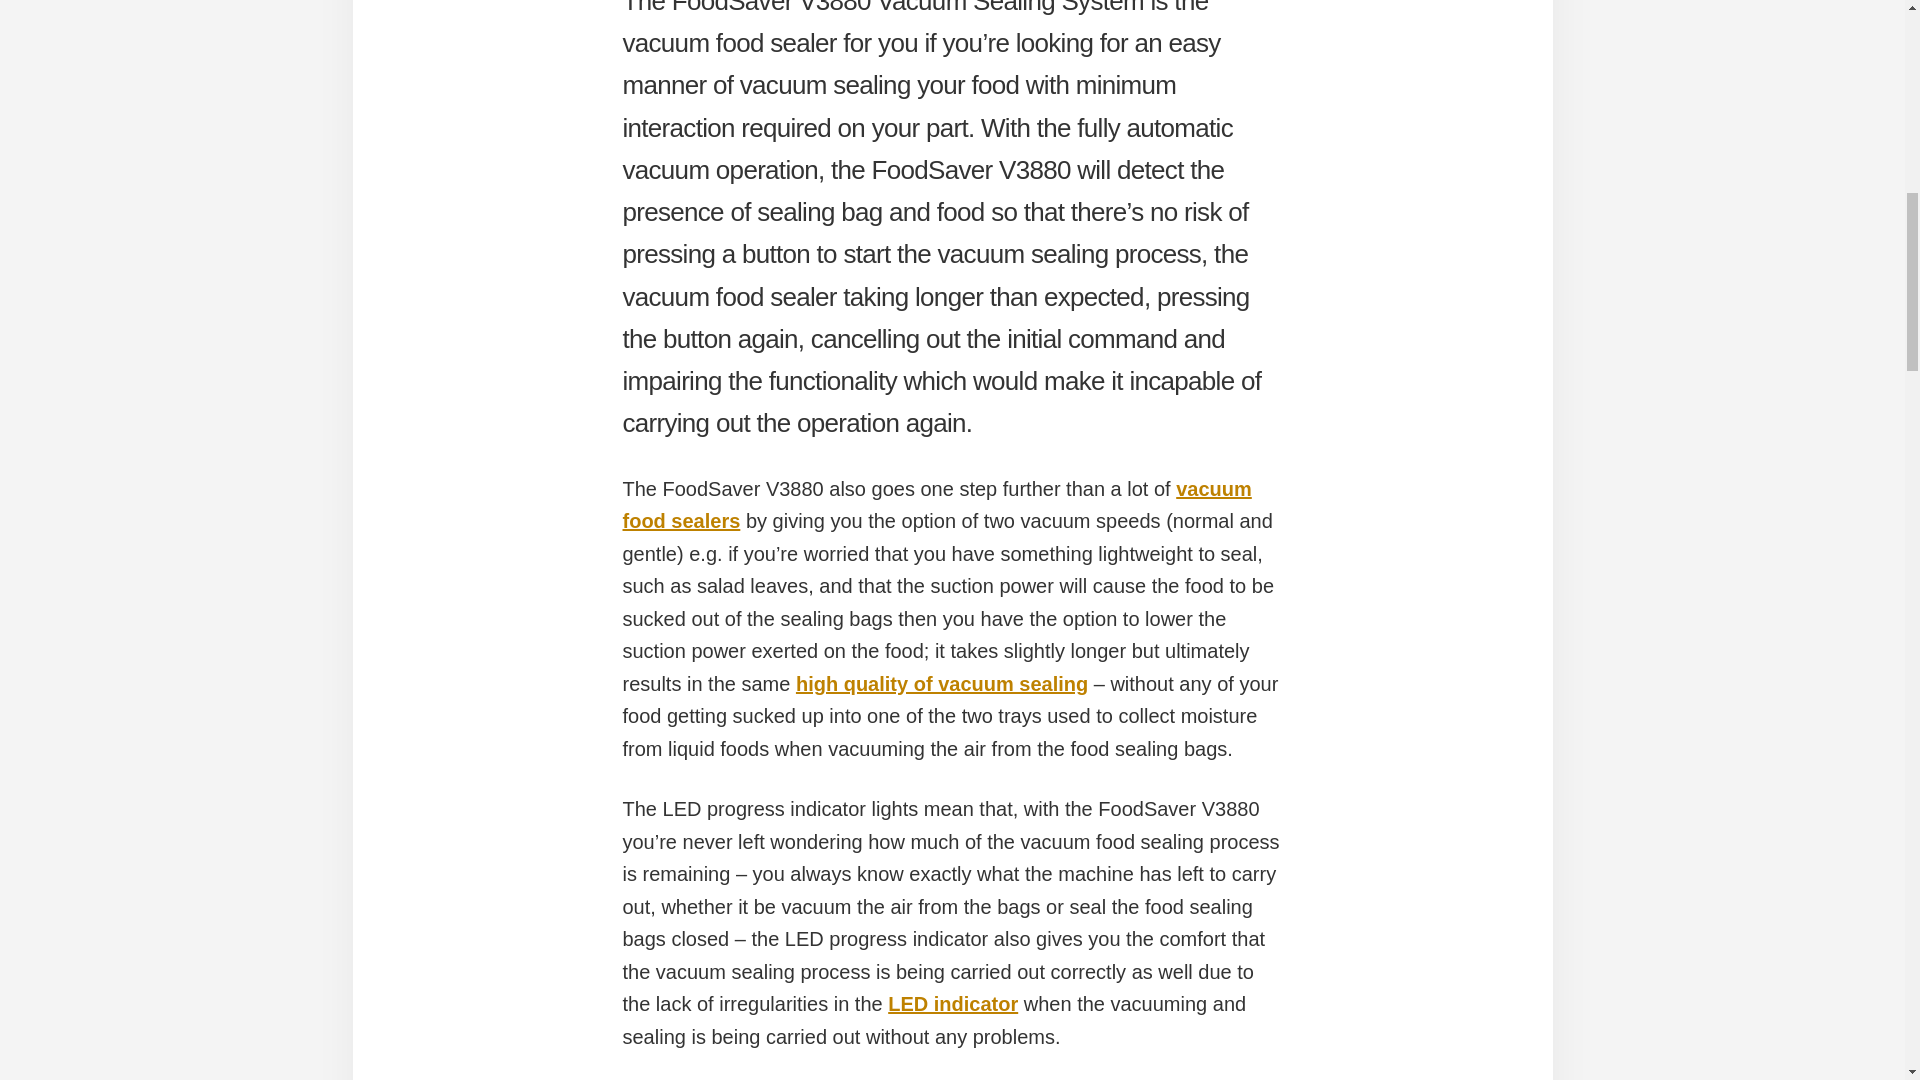 This screenshot has height=1080, width=1920. What do you see at coordinates (952, 1004) in the screenshot?
I see `LED indicator` at bounding box center [952, 1004].